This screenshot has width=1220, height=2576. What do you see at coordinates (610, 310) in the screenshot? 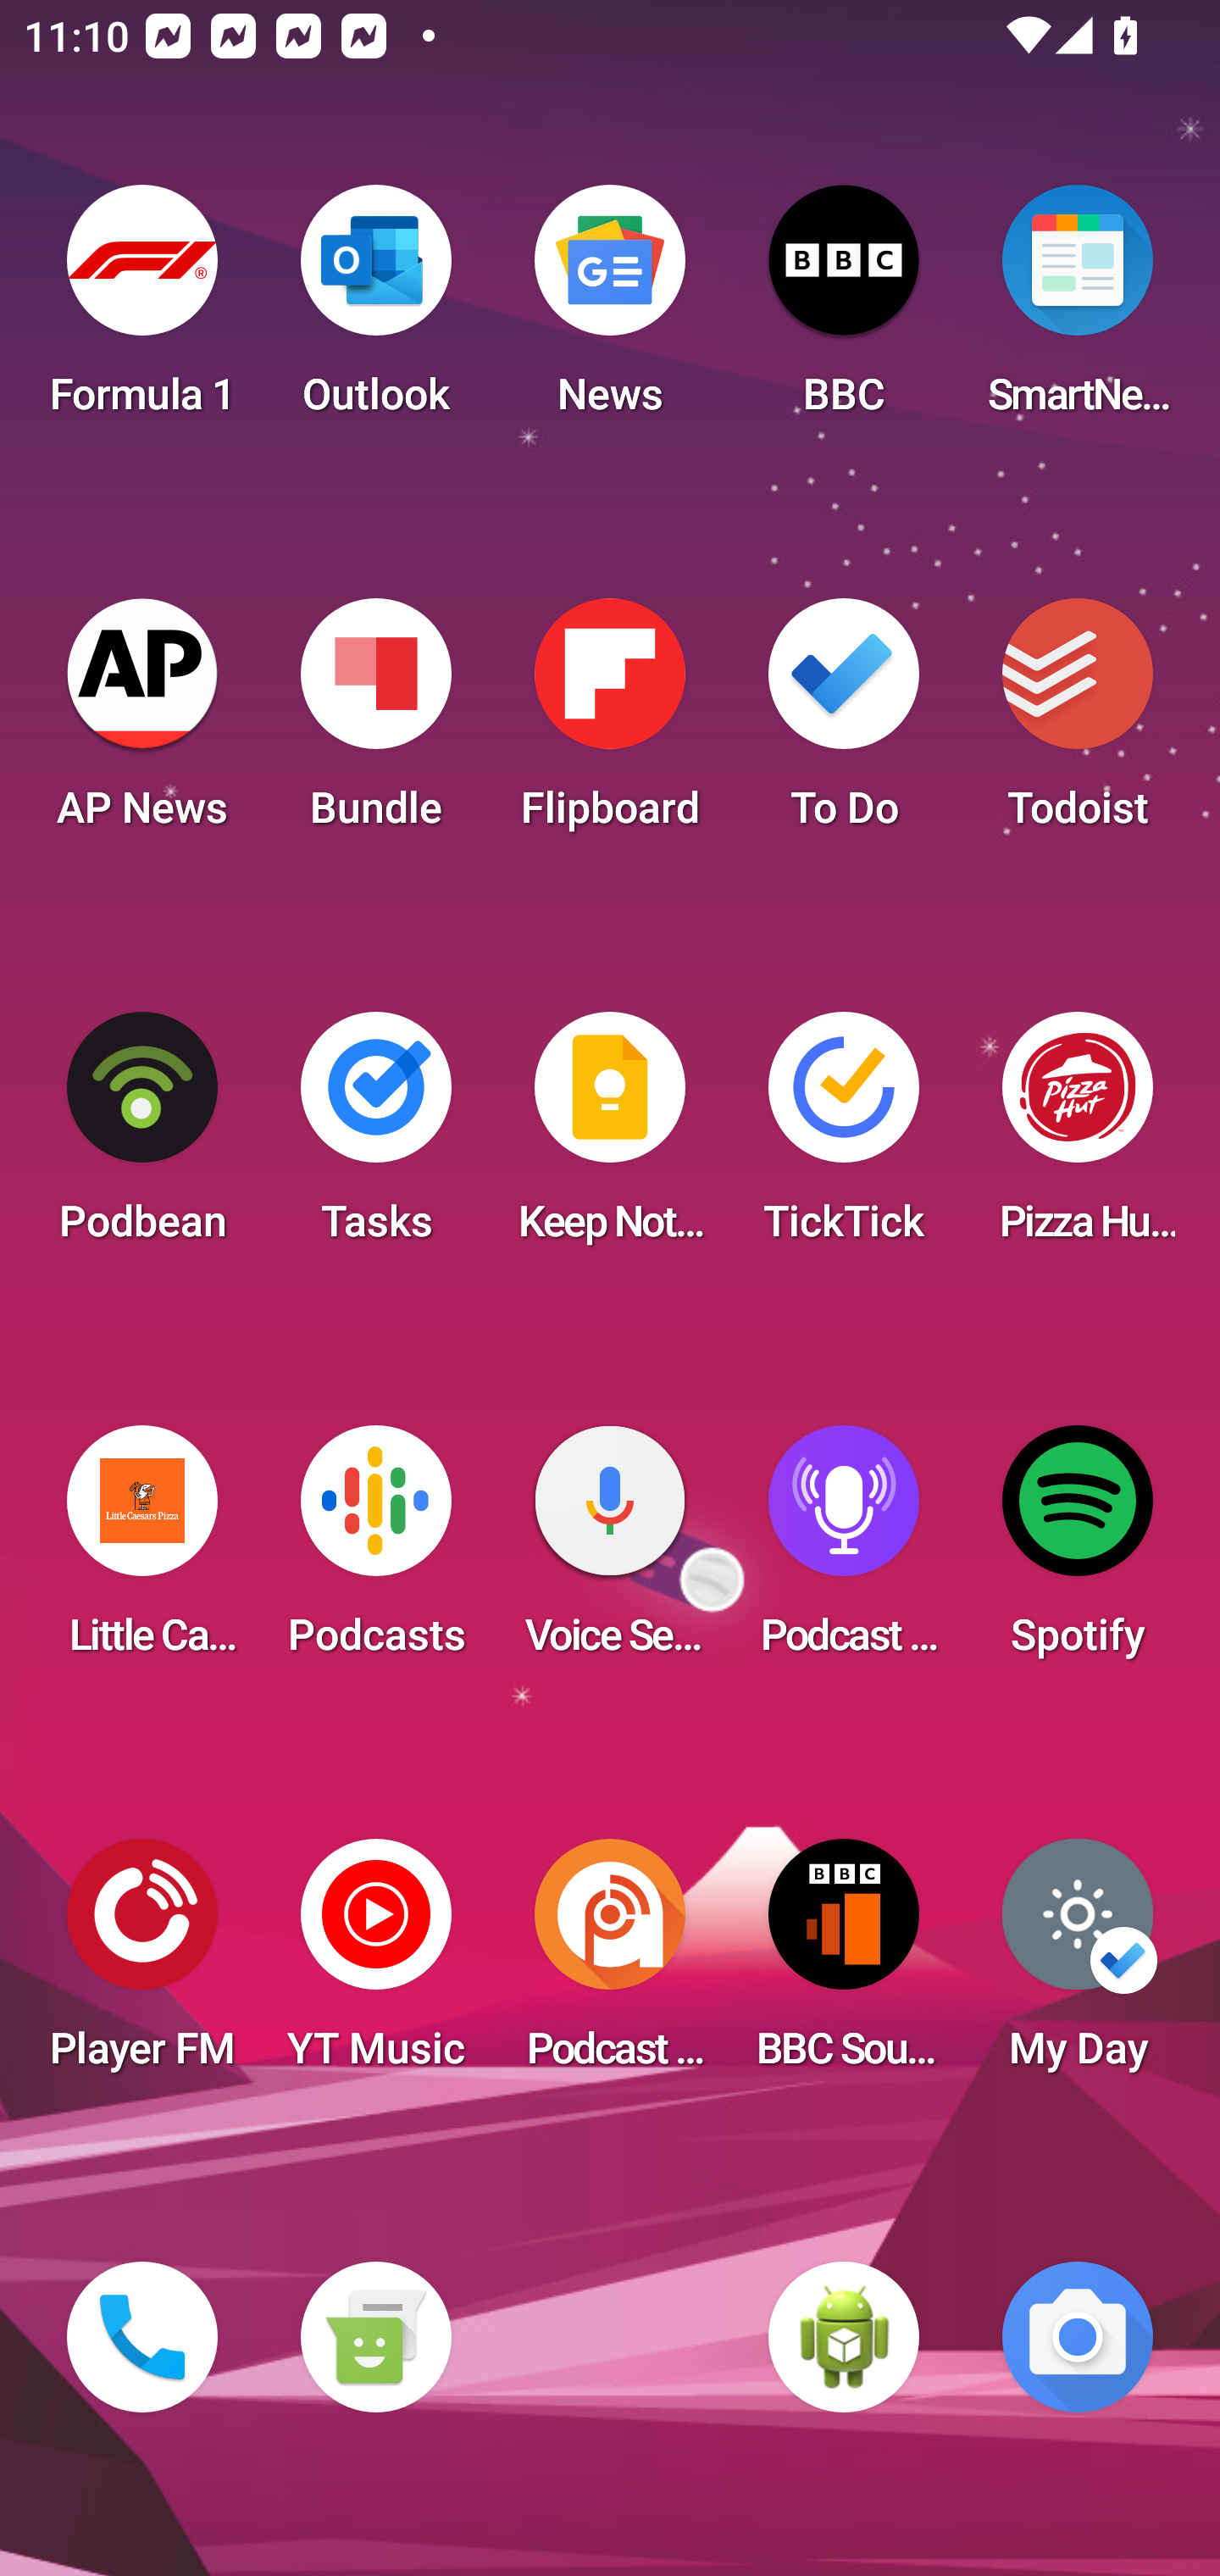
I see `News` at bounding box center [610, 310].